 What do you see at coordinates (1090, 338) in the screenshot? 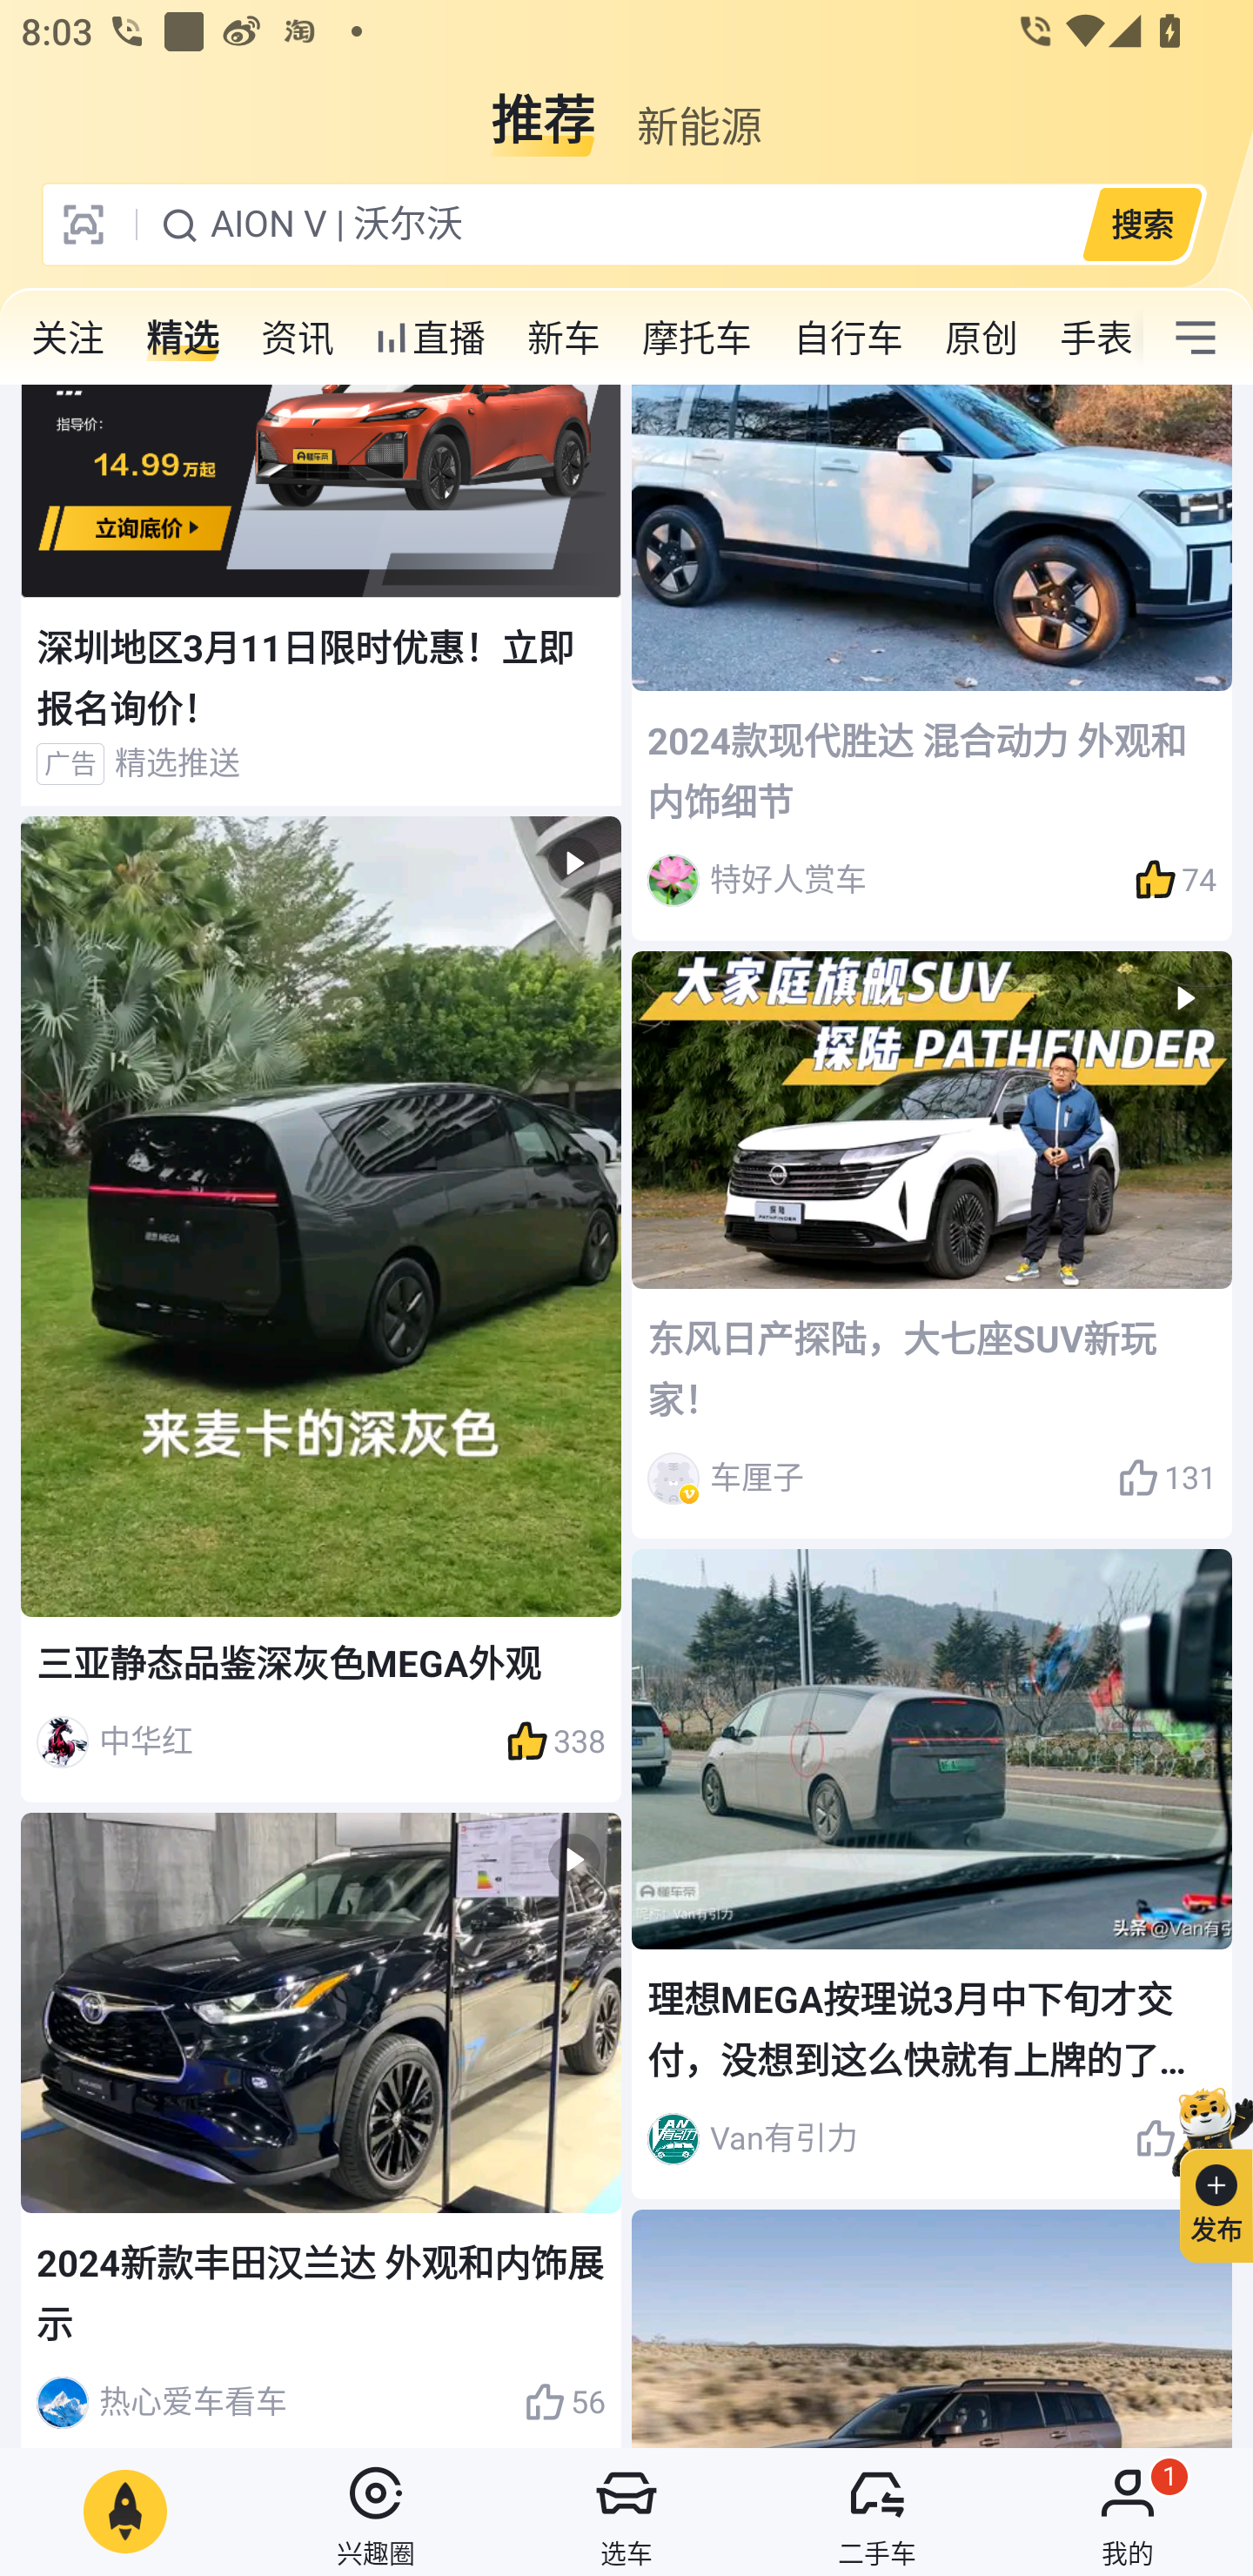
I see `手表` at bounding box center [1090, 338].